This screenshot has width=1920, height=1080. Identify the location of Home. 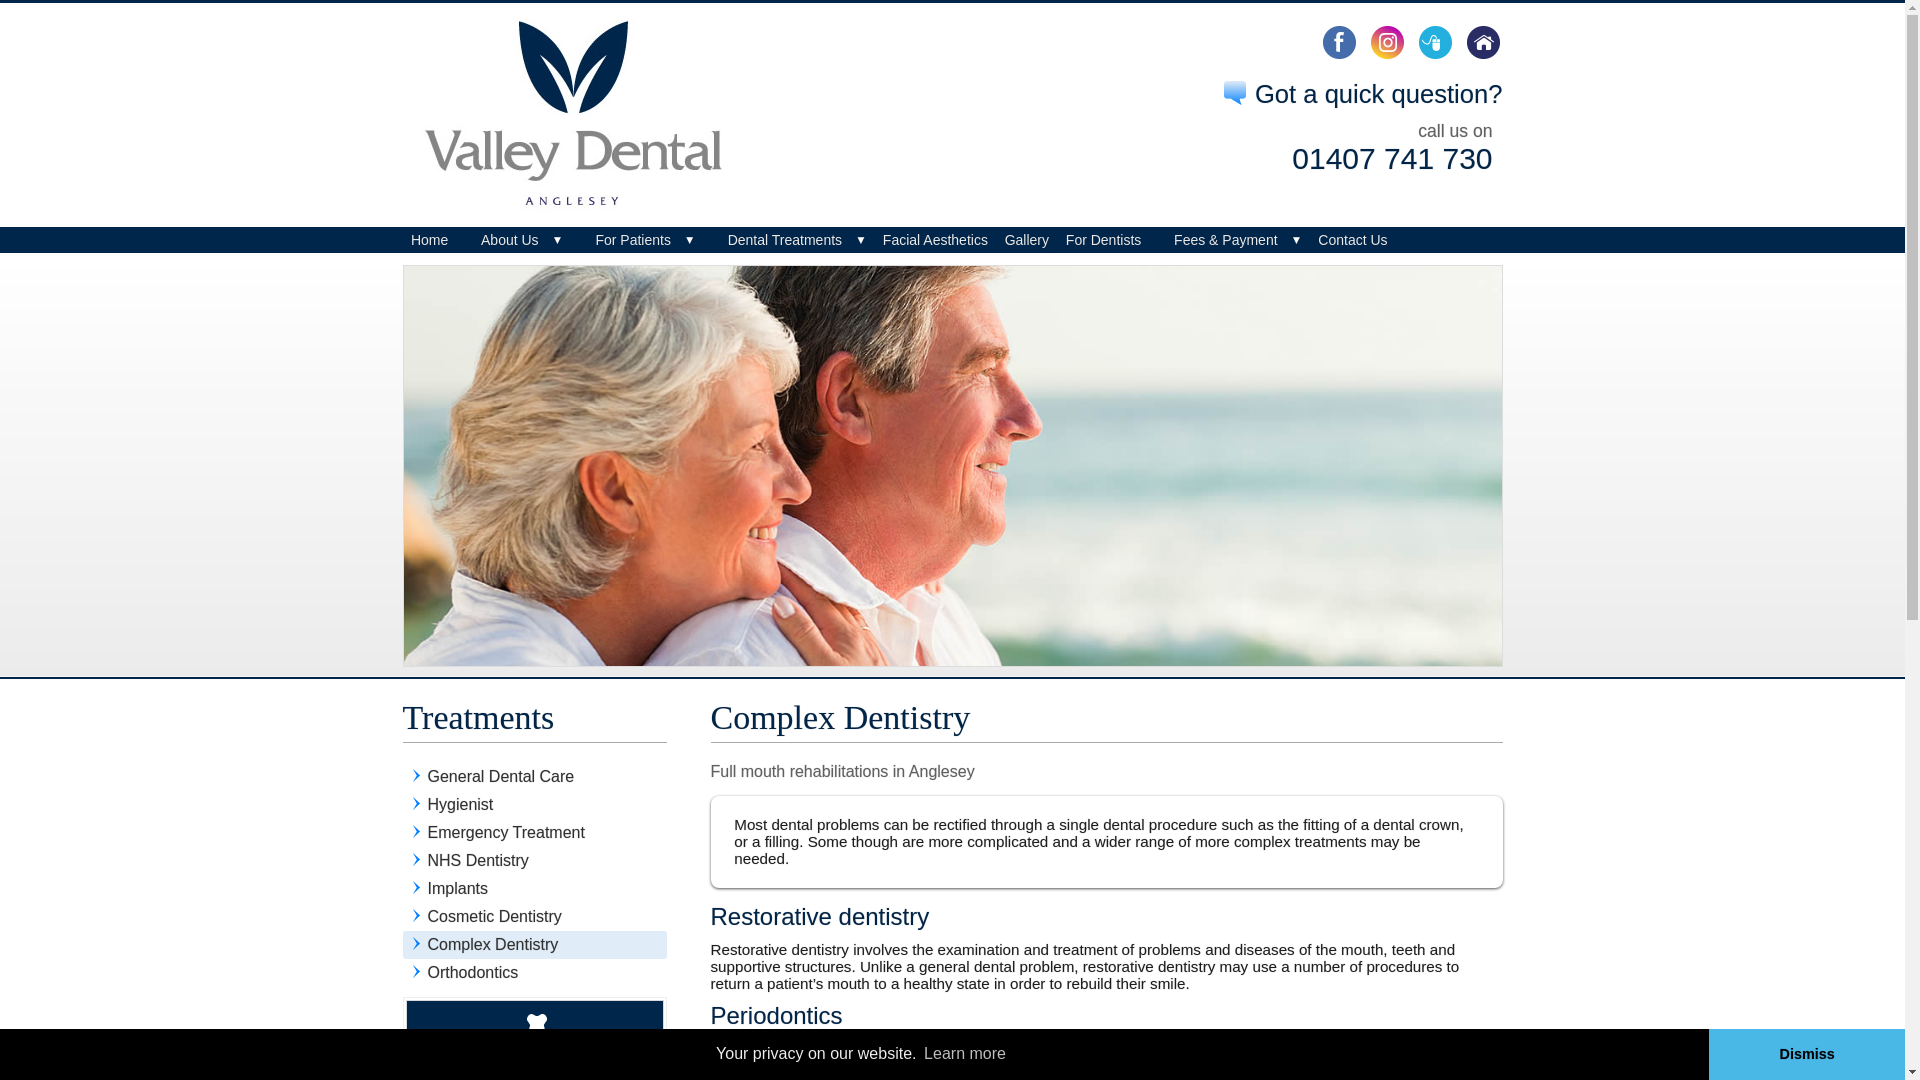
(428, 239).